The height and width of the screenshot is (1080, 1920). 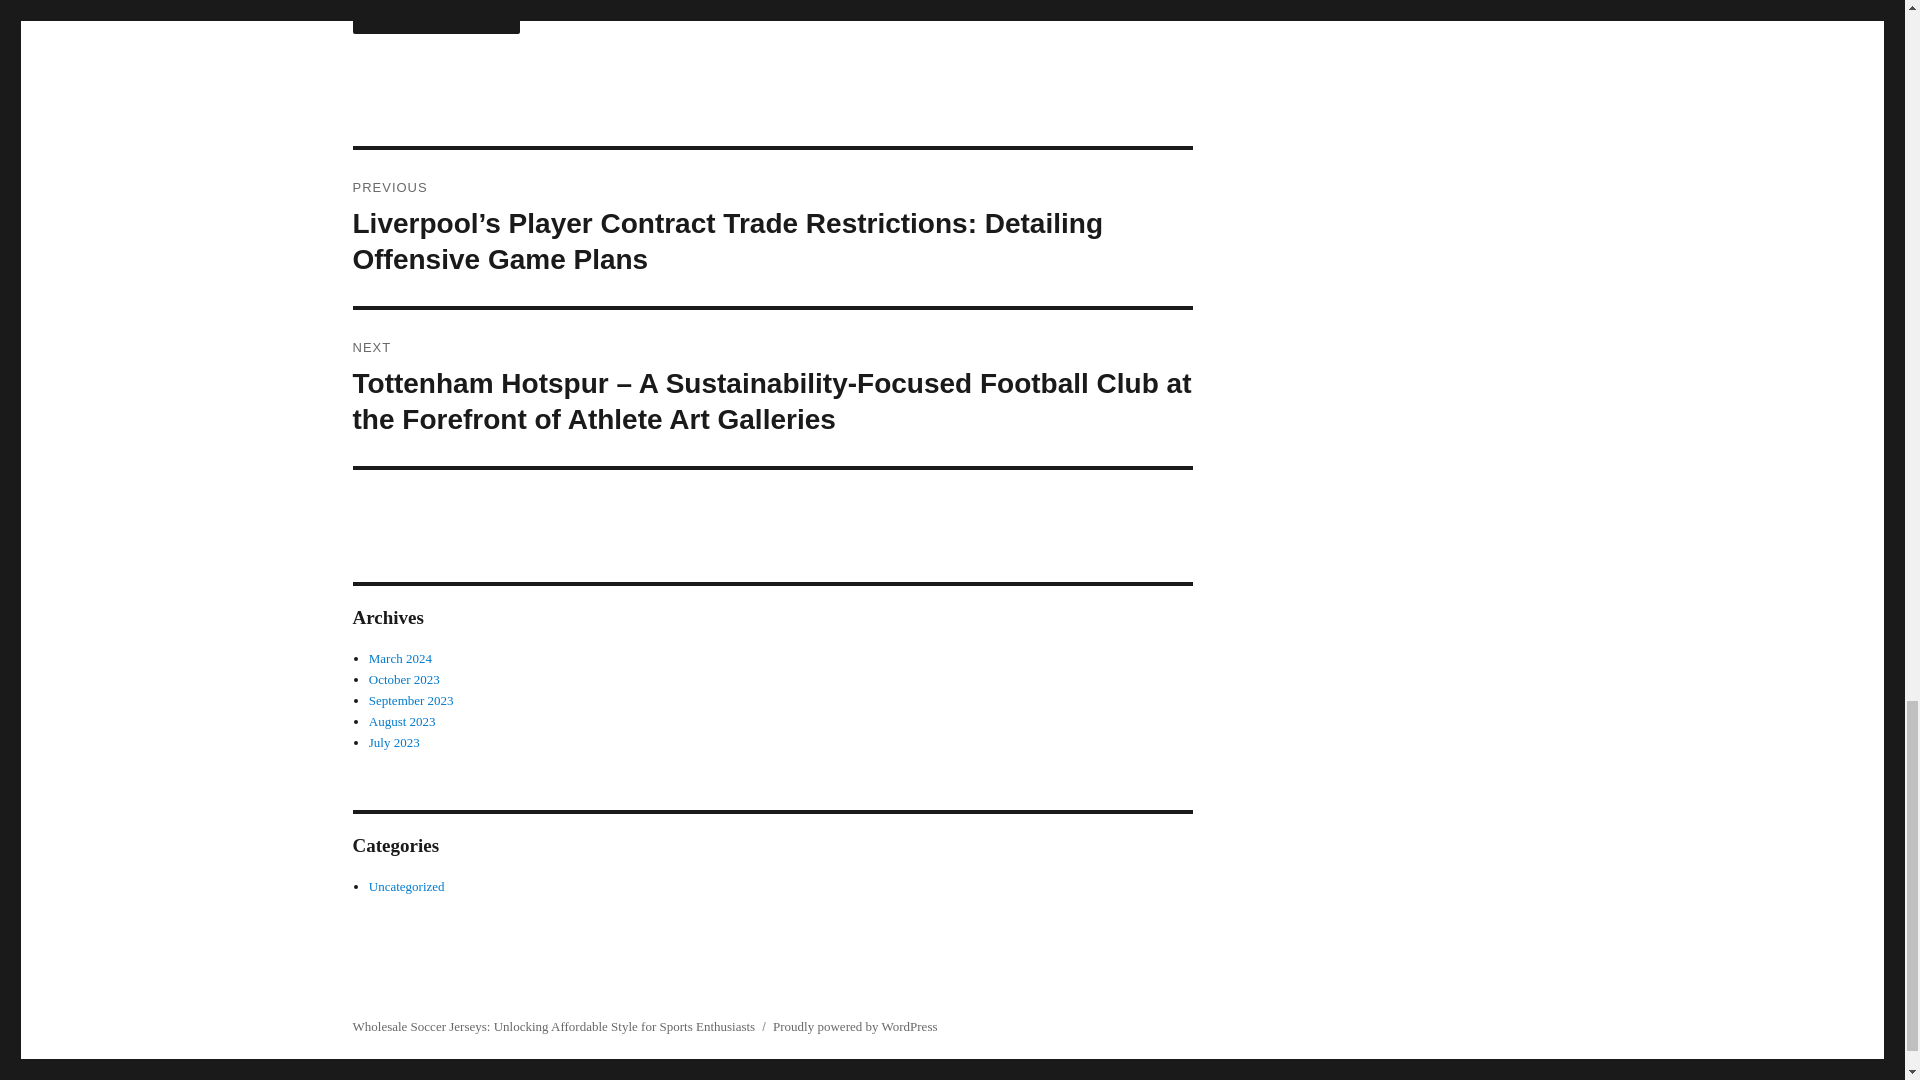 I want to click on August 2023, so click(x=402, y=721).